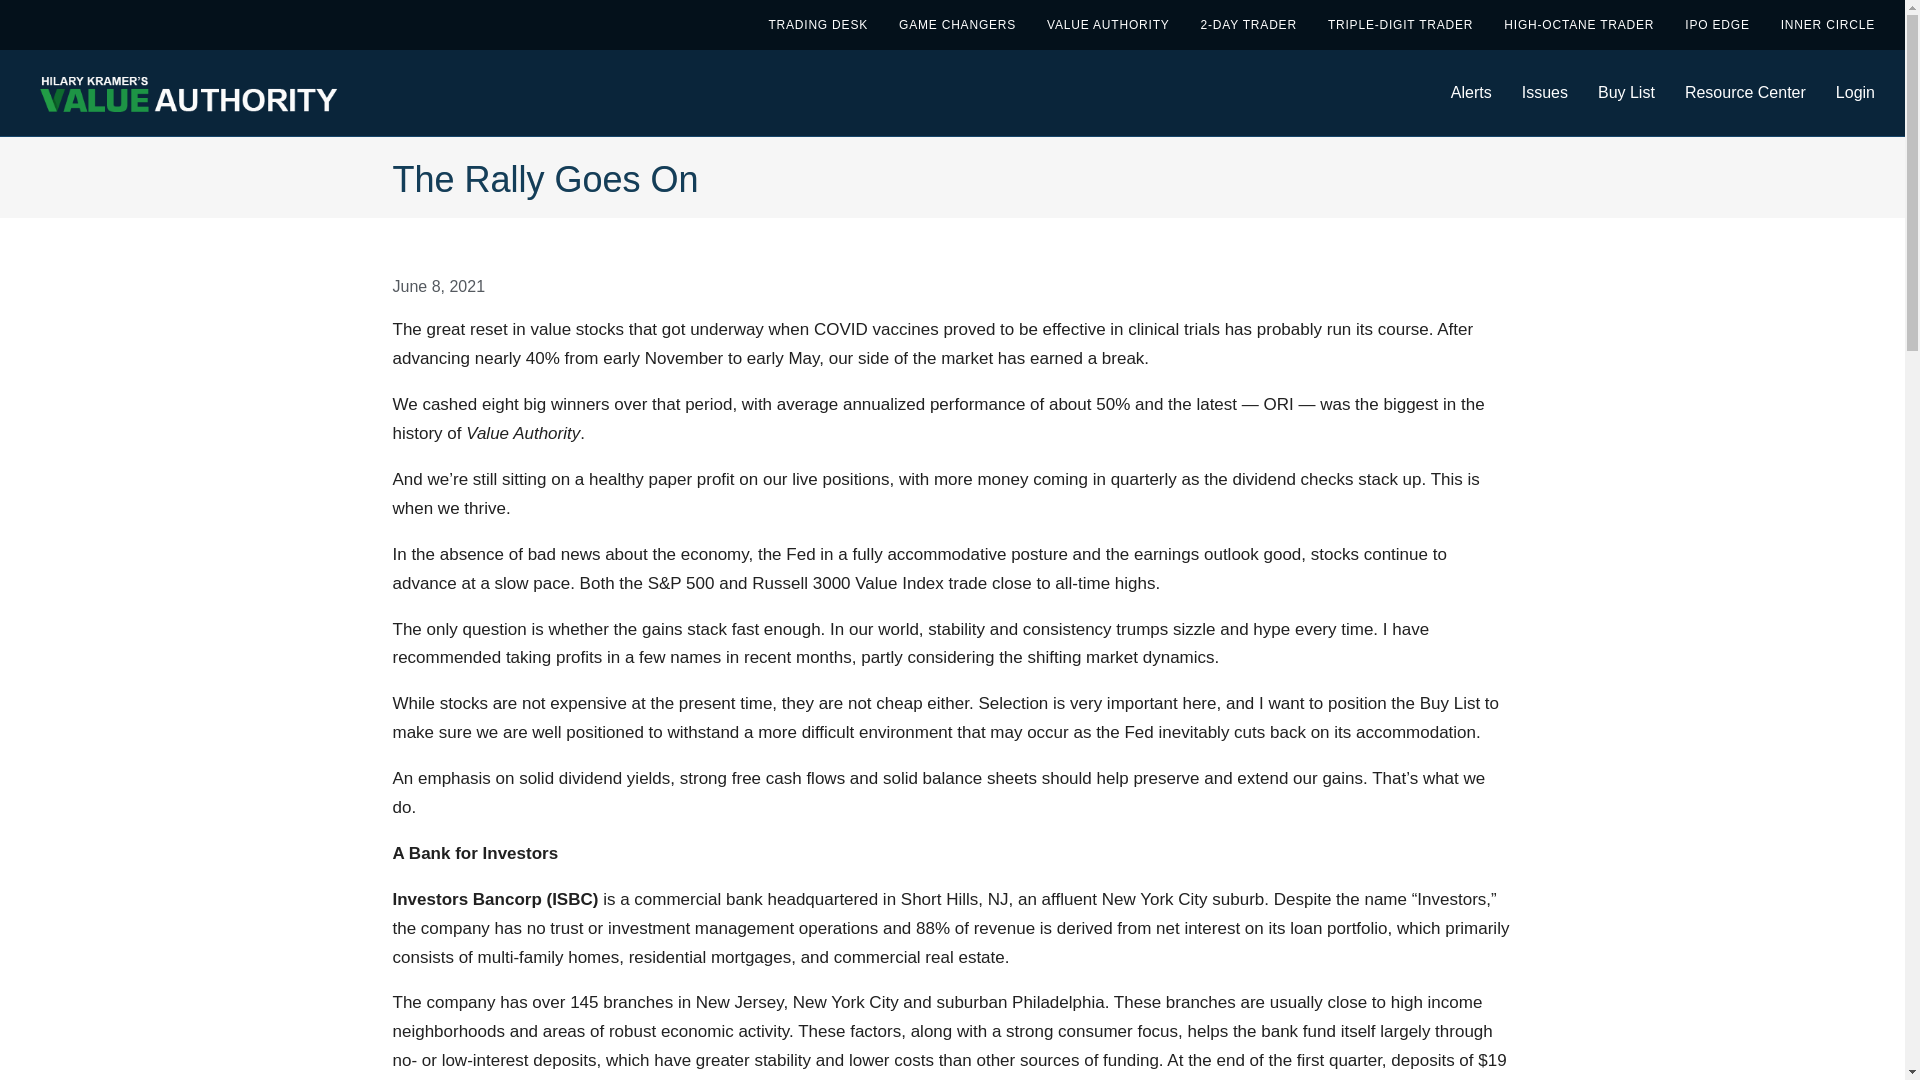  What do you see at coordinates (1626, 92) in the screenshot?
I see `Buy List` at bounding box center [1626, 92].